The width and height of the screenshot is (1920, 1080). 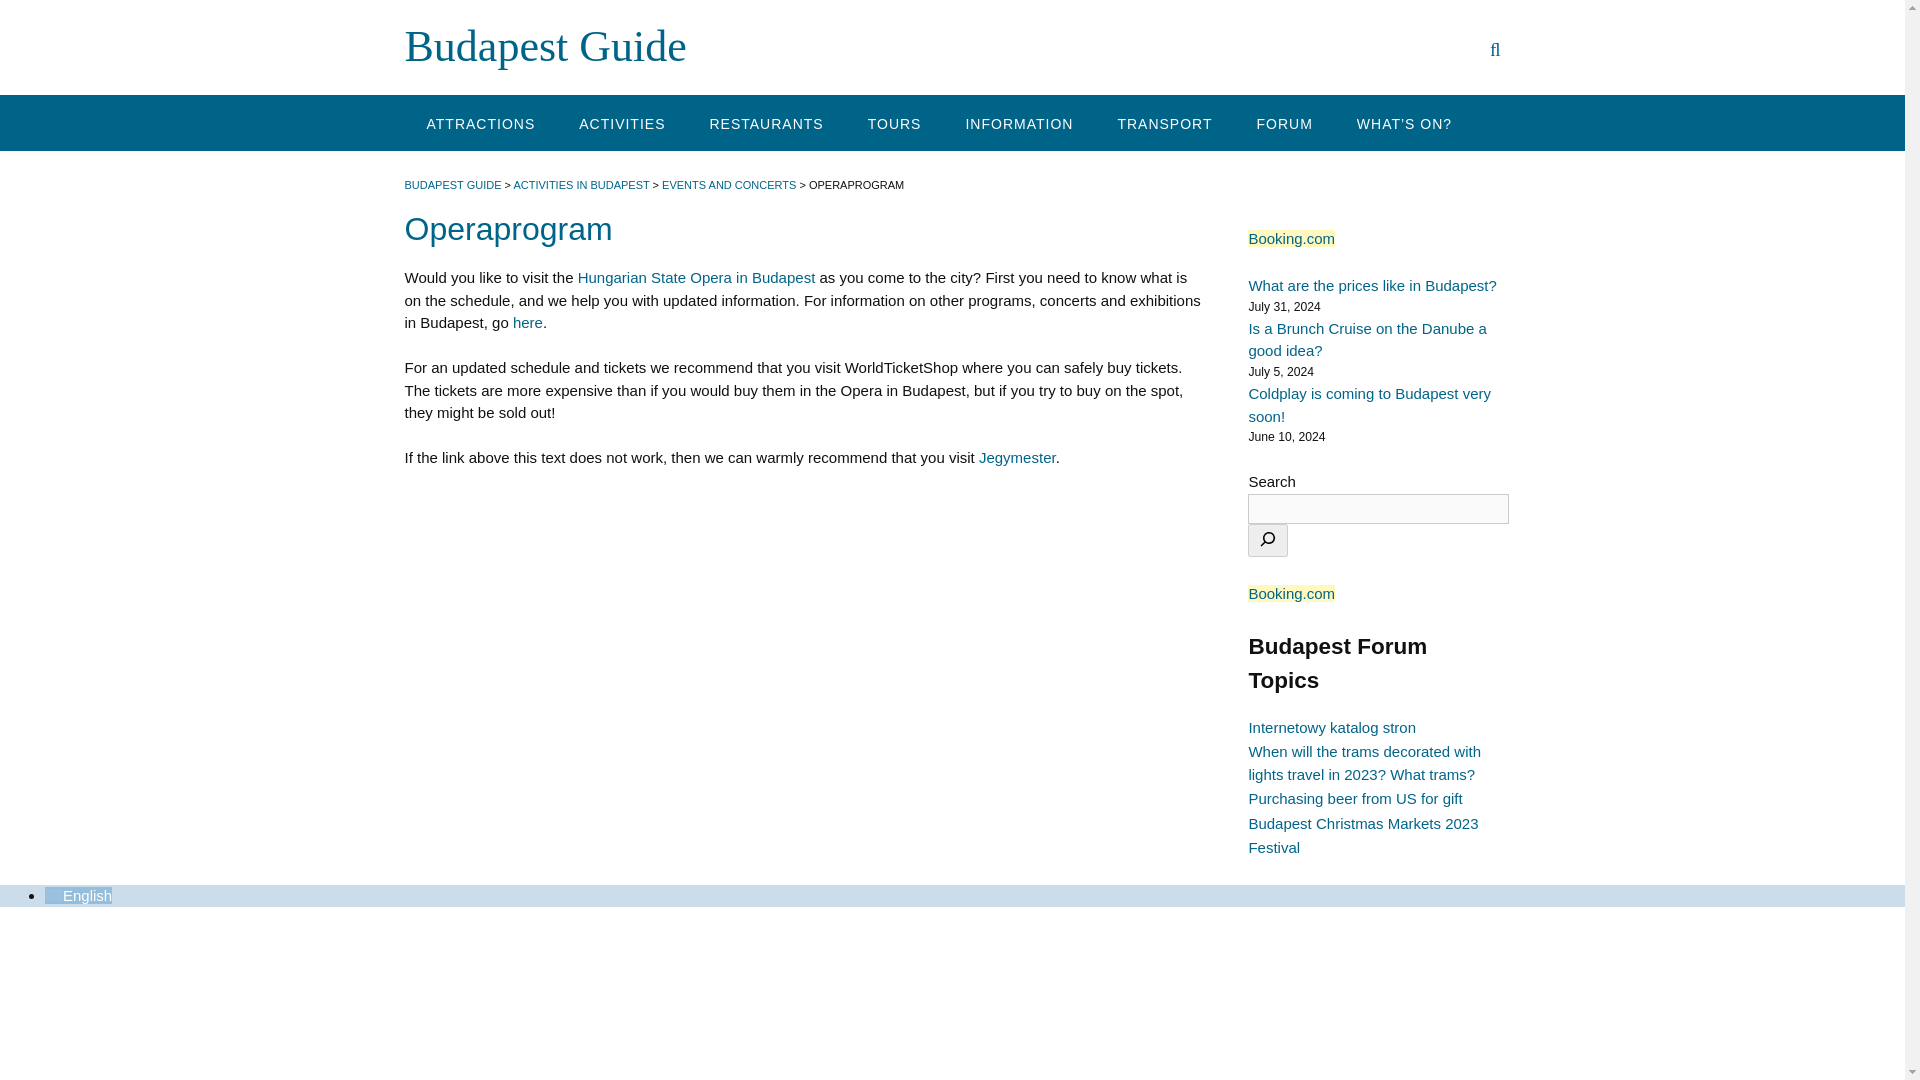 I want to click on Go to Budapest Guide., so click(x=452, y=184).